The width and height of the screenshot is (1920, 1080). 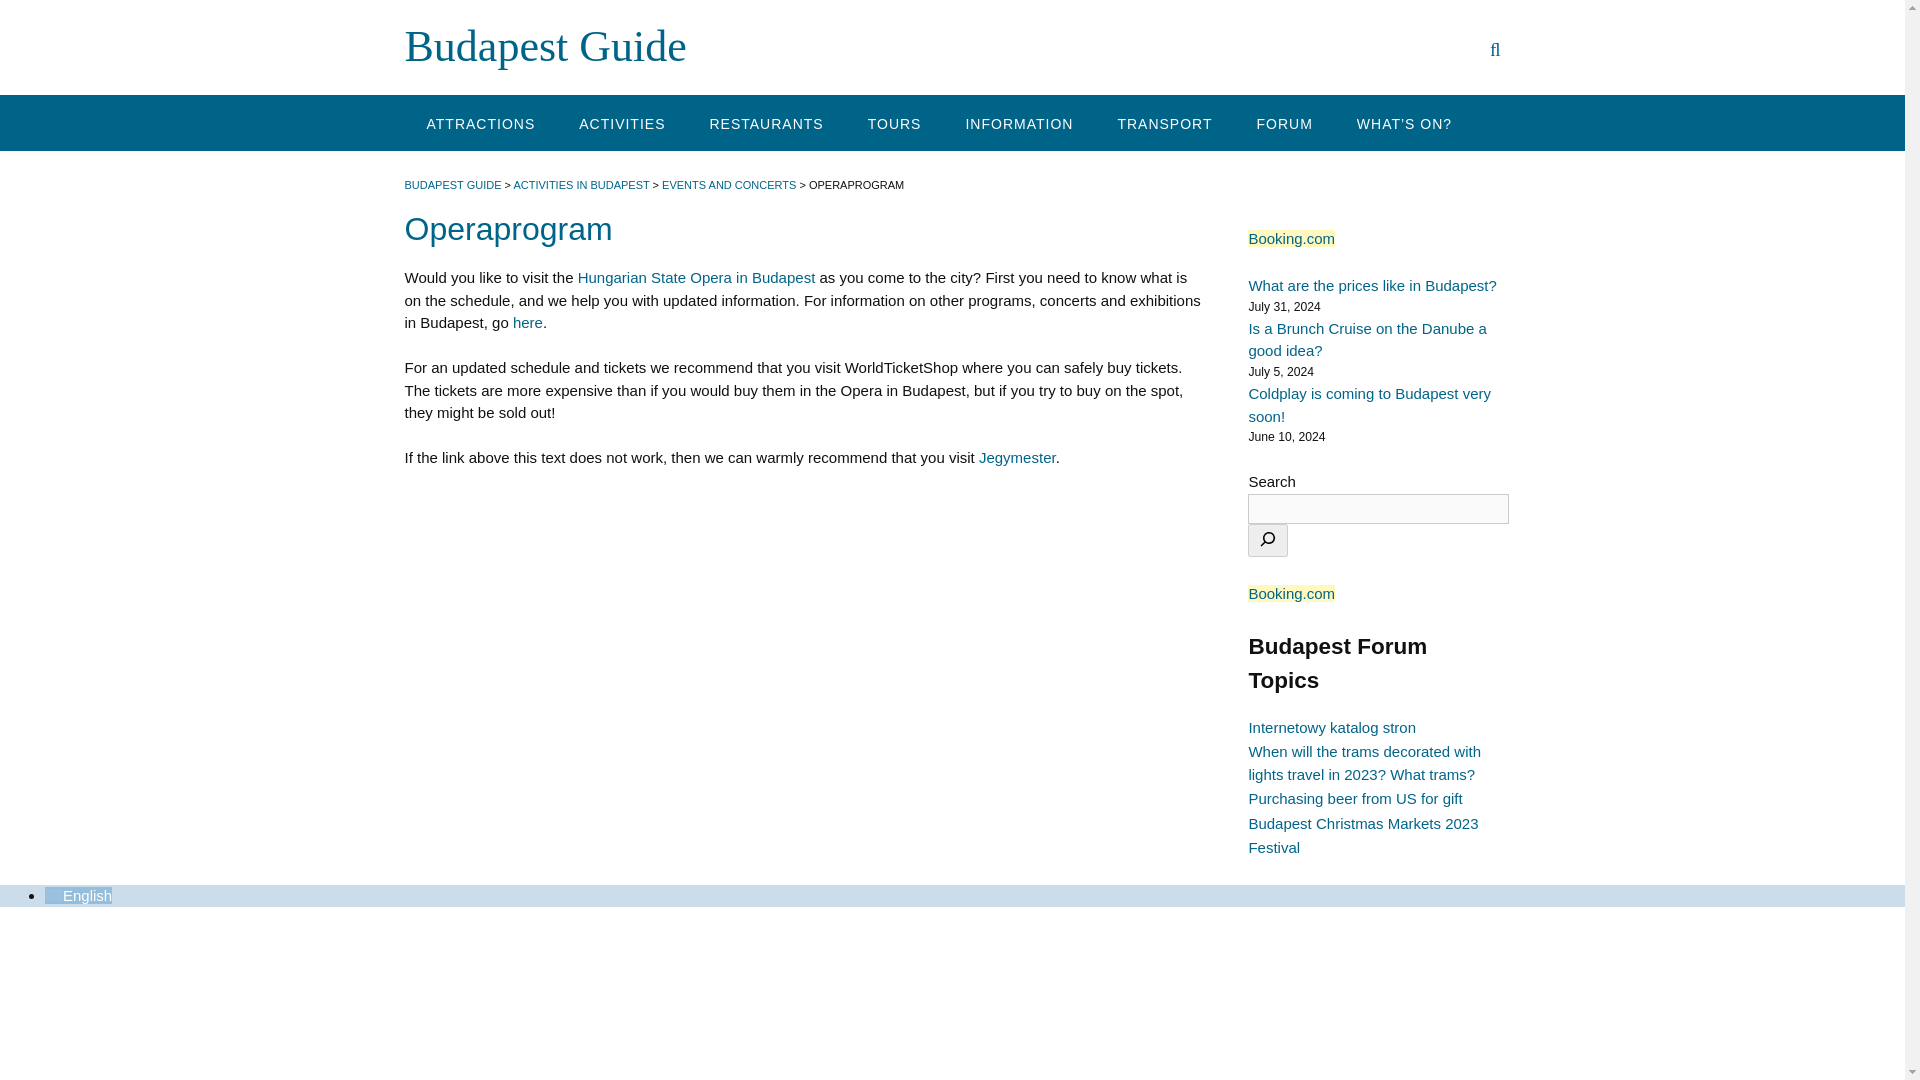 I want to click on Go to Budapest Guide., so click(x=452, y=184).